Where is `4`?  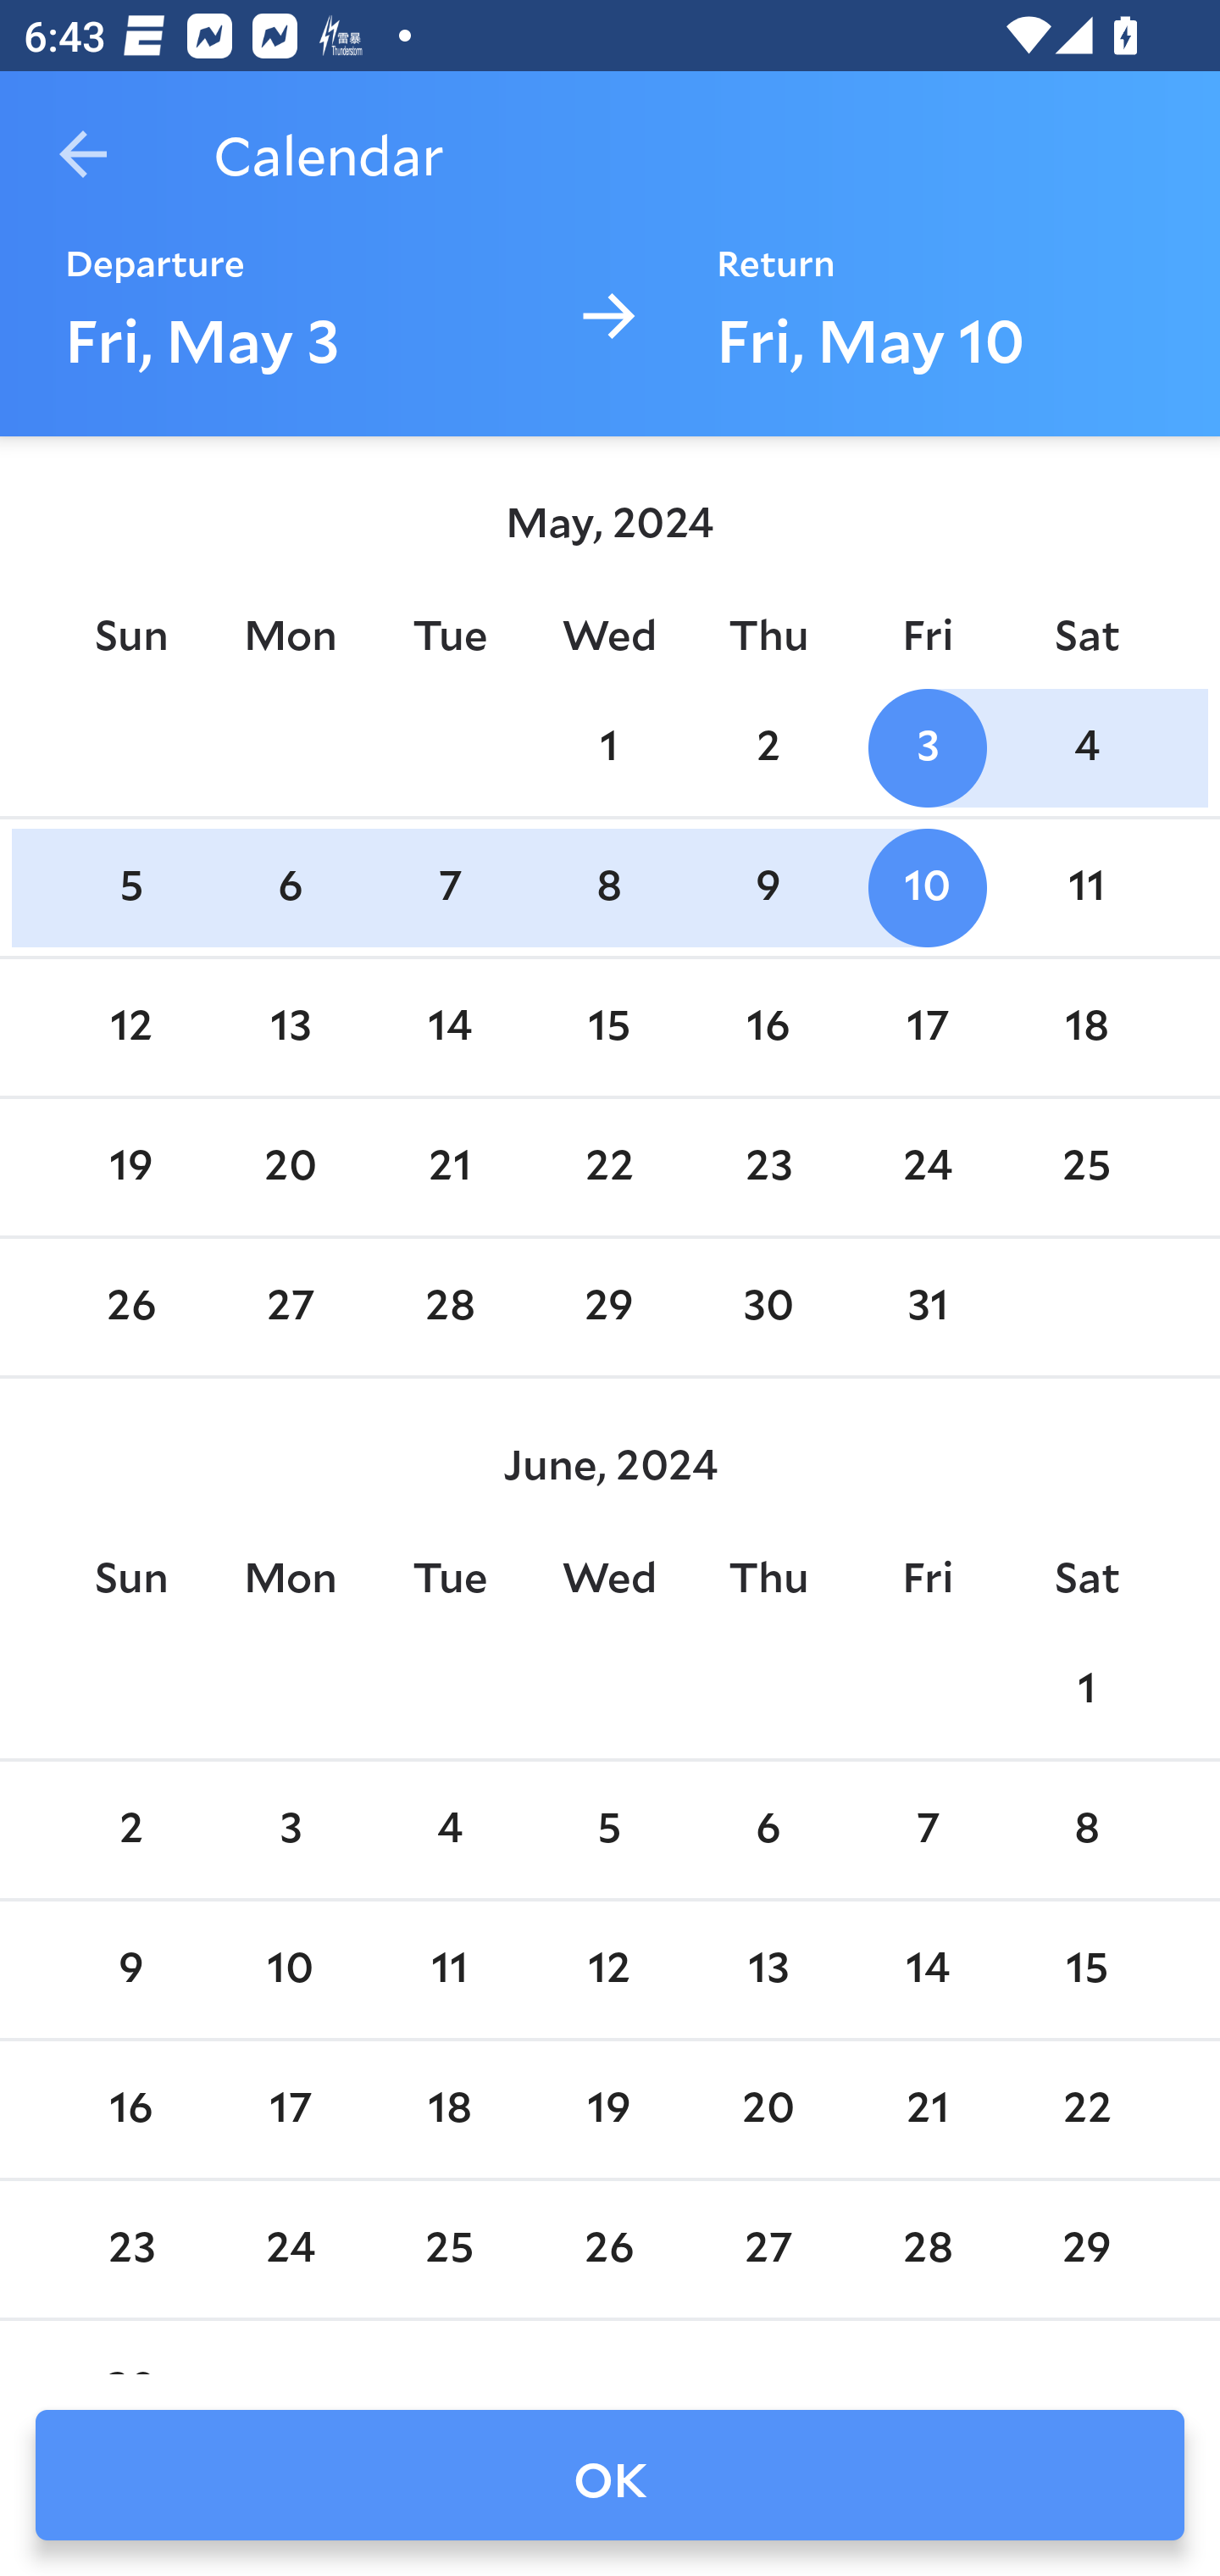
4 is located at coordinates (449, 1831).